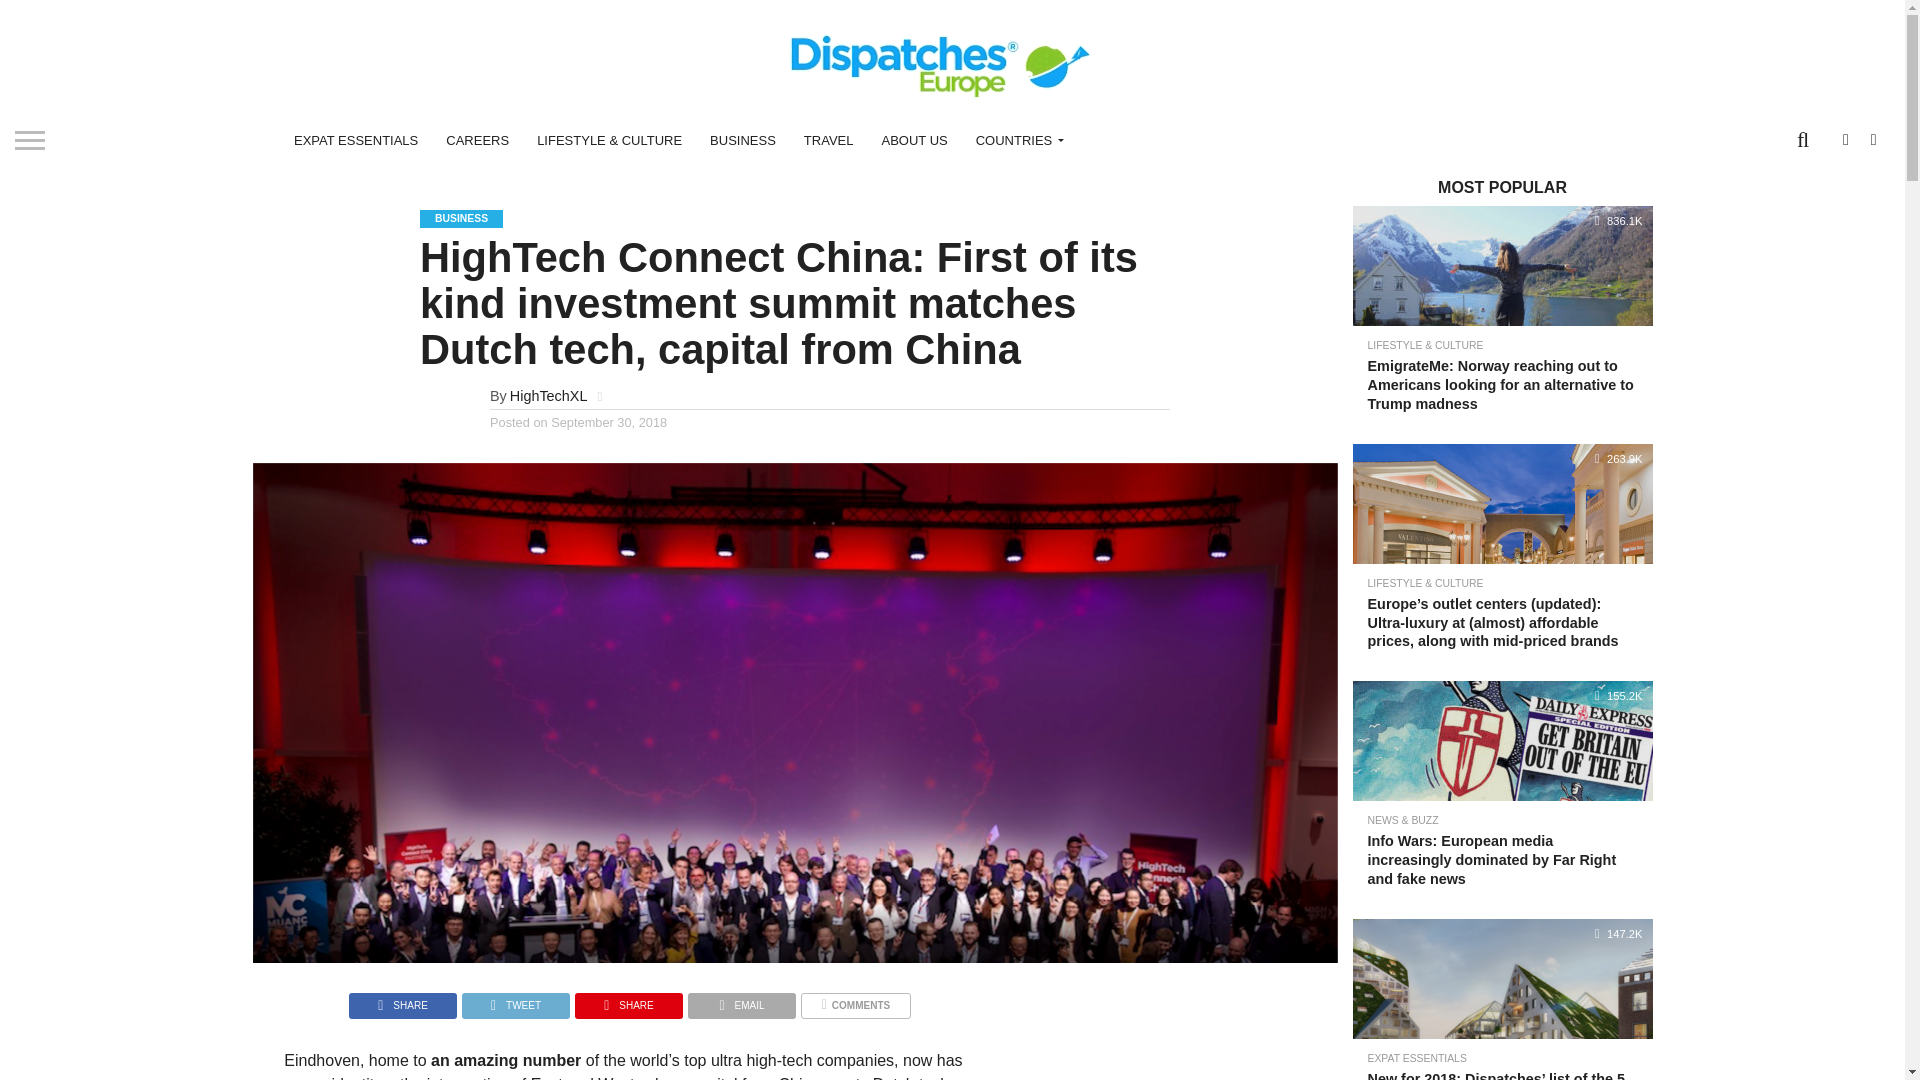 The width and height of the screenshot is (1920, 1080). I want to click on TRAVEL, so click(828, 140).